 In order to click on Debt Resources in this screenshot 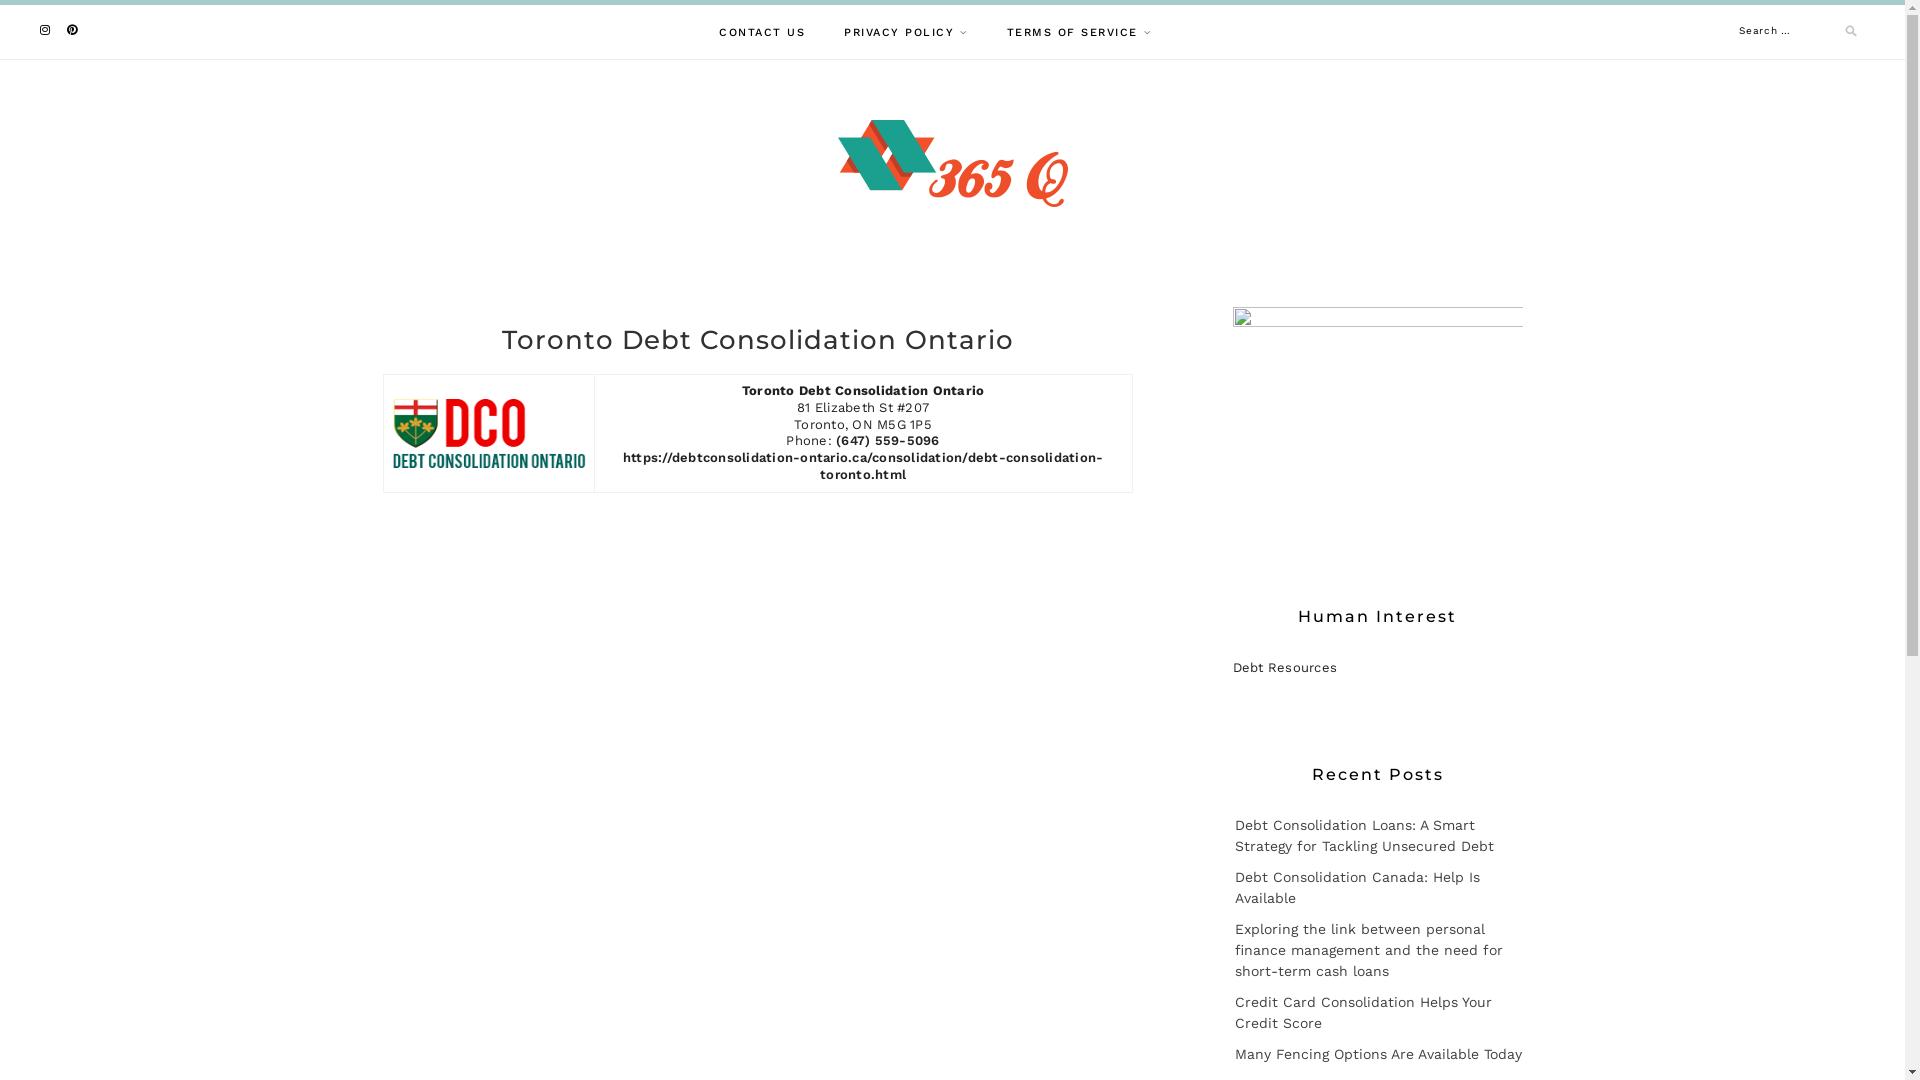, I will do `click(1284, 668)`.